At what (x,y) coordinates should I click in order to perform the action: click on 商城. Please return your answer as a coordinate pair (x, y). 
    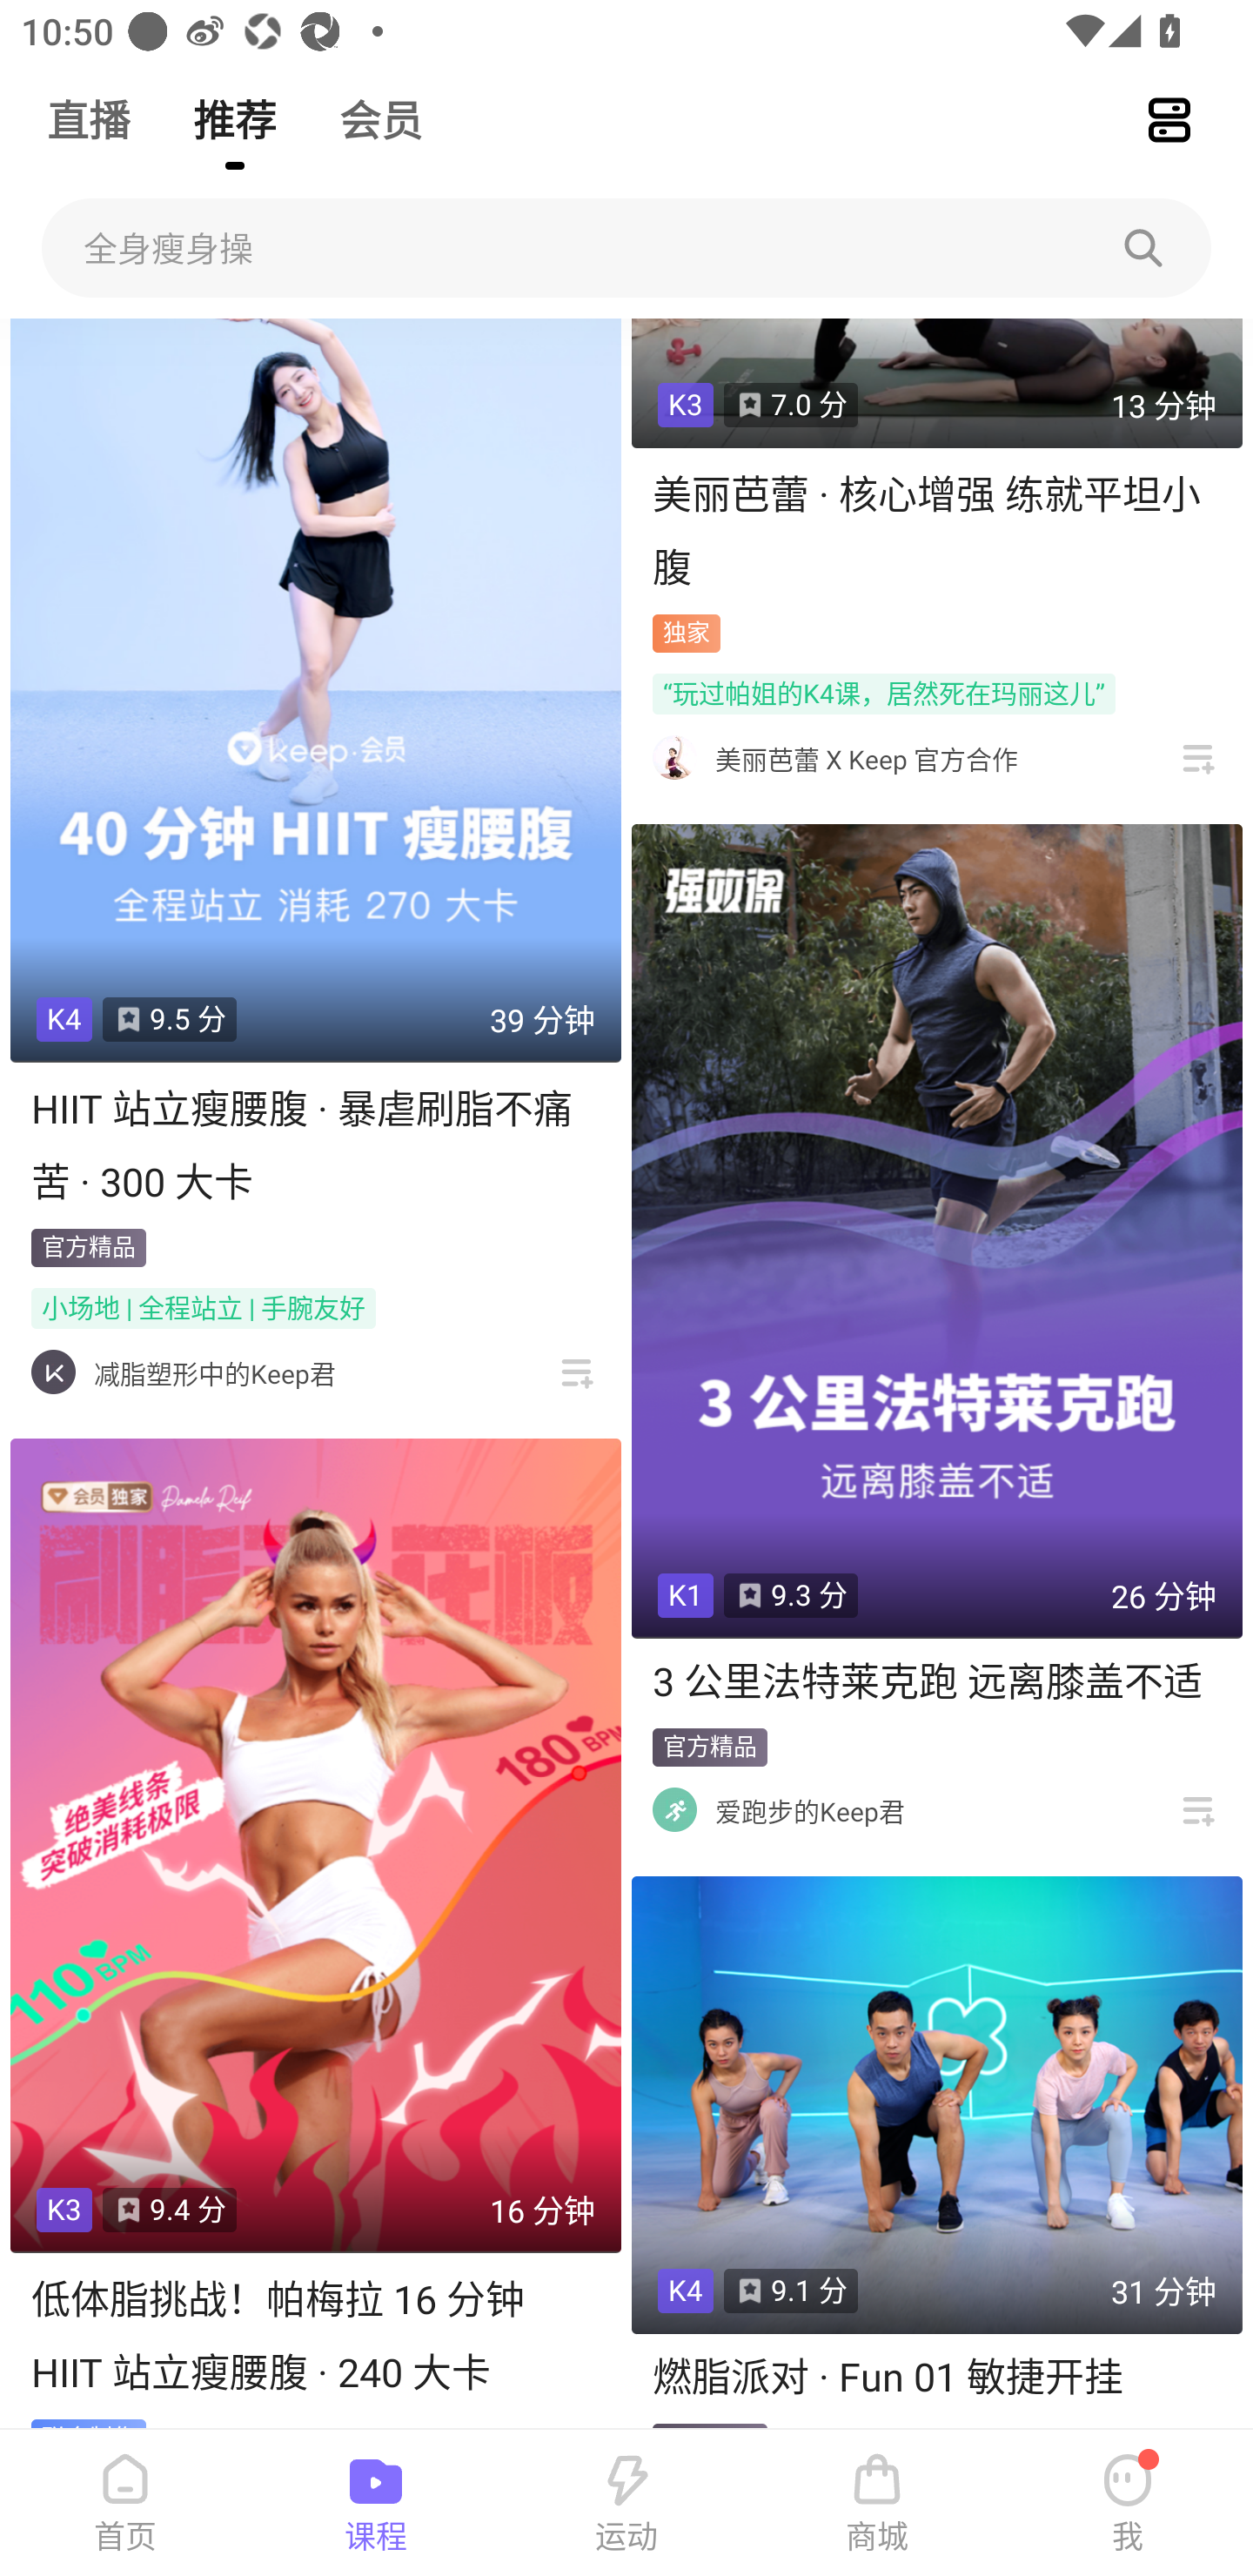
    Looking at the image, I should click on (877, 2503).